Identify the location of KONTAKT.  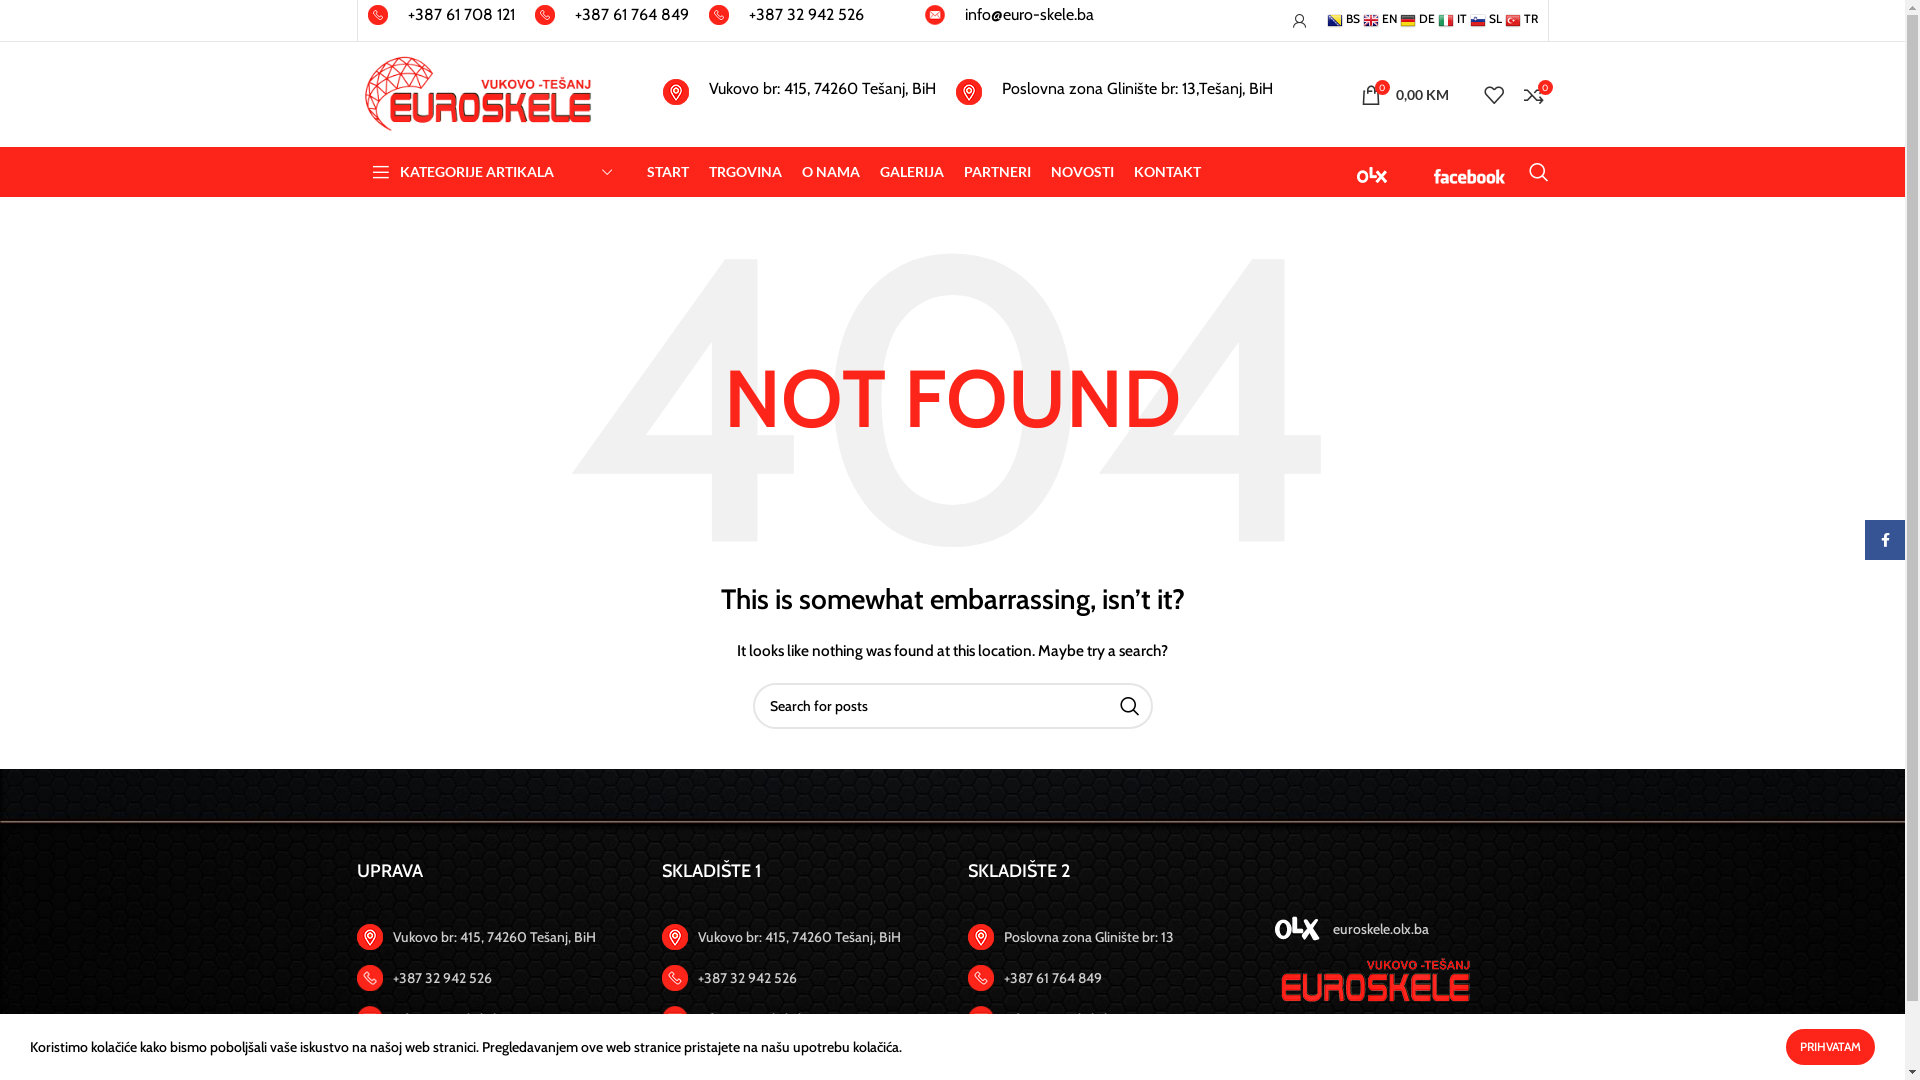
(1168, 172).